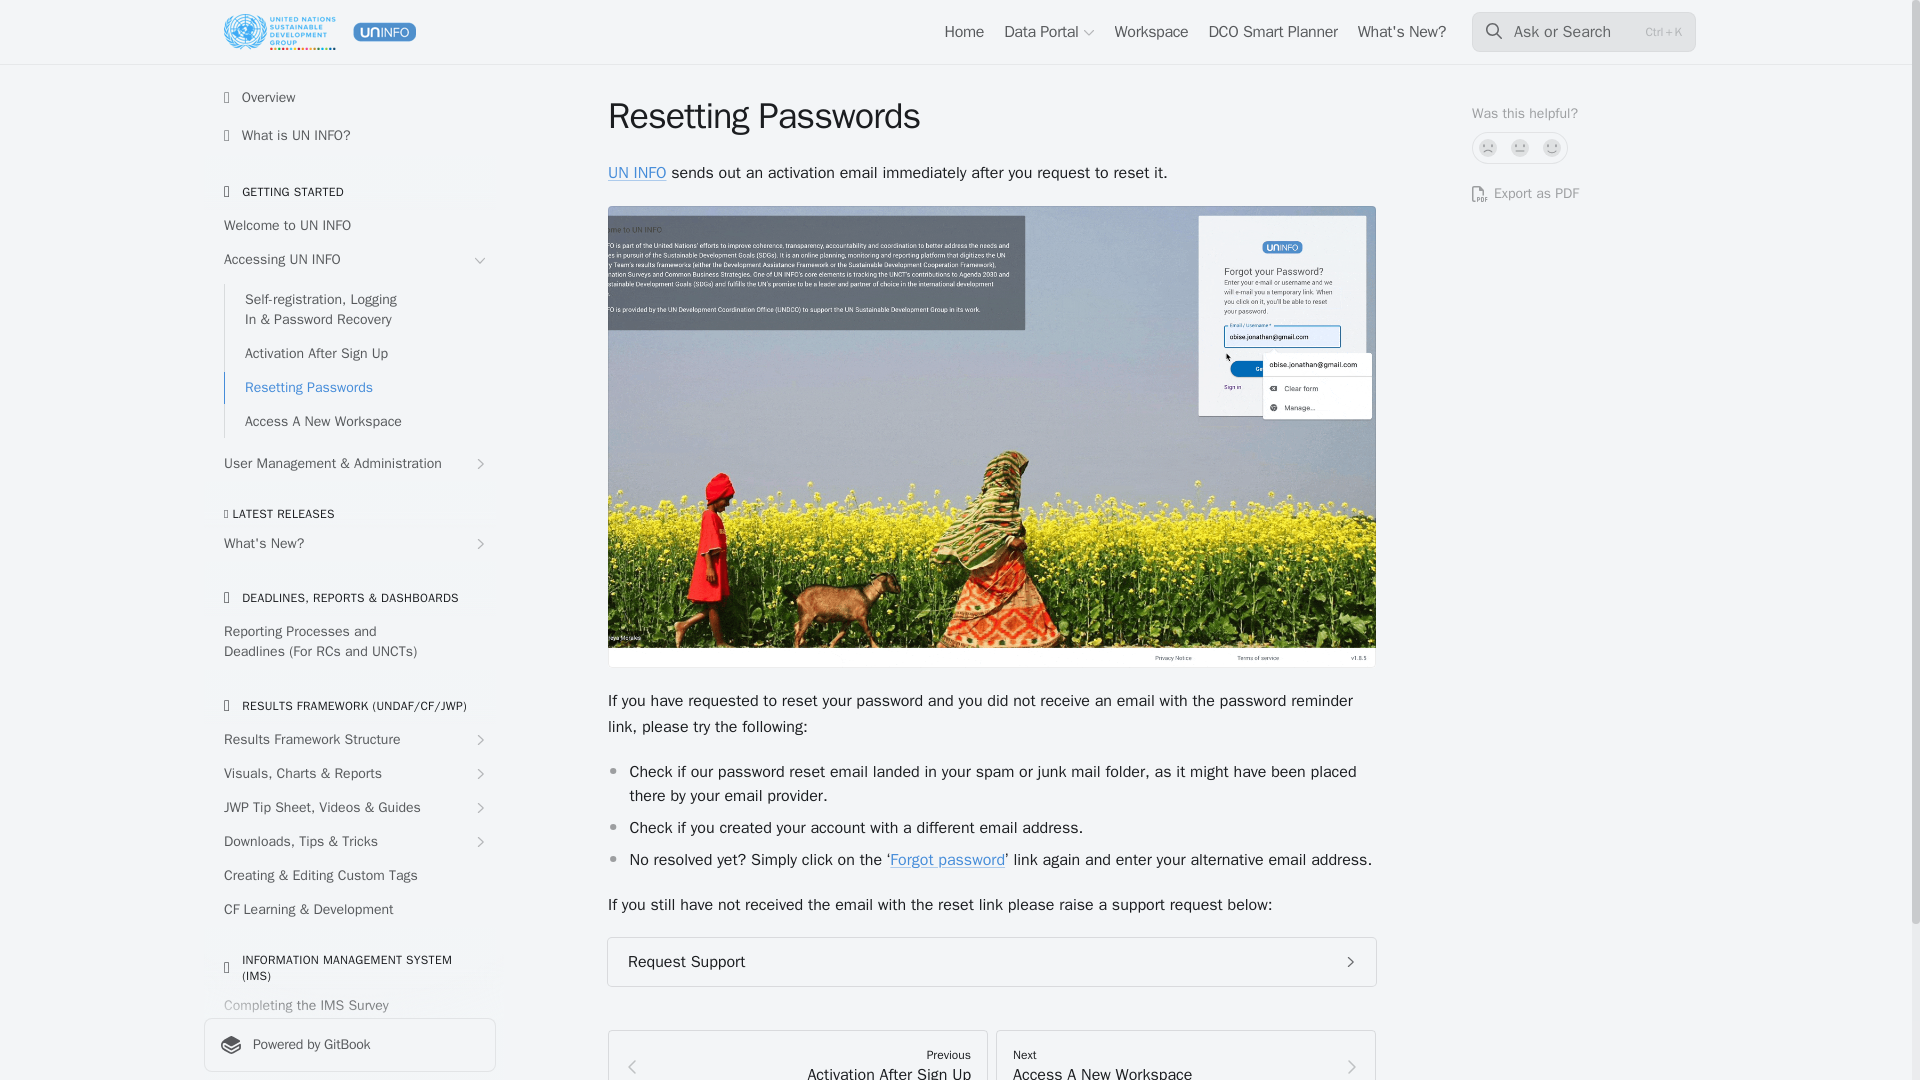  I want to click on What's New?, so click(349, 544).